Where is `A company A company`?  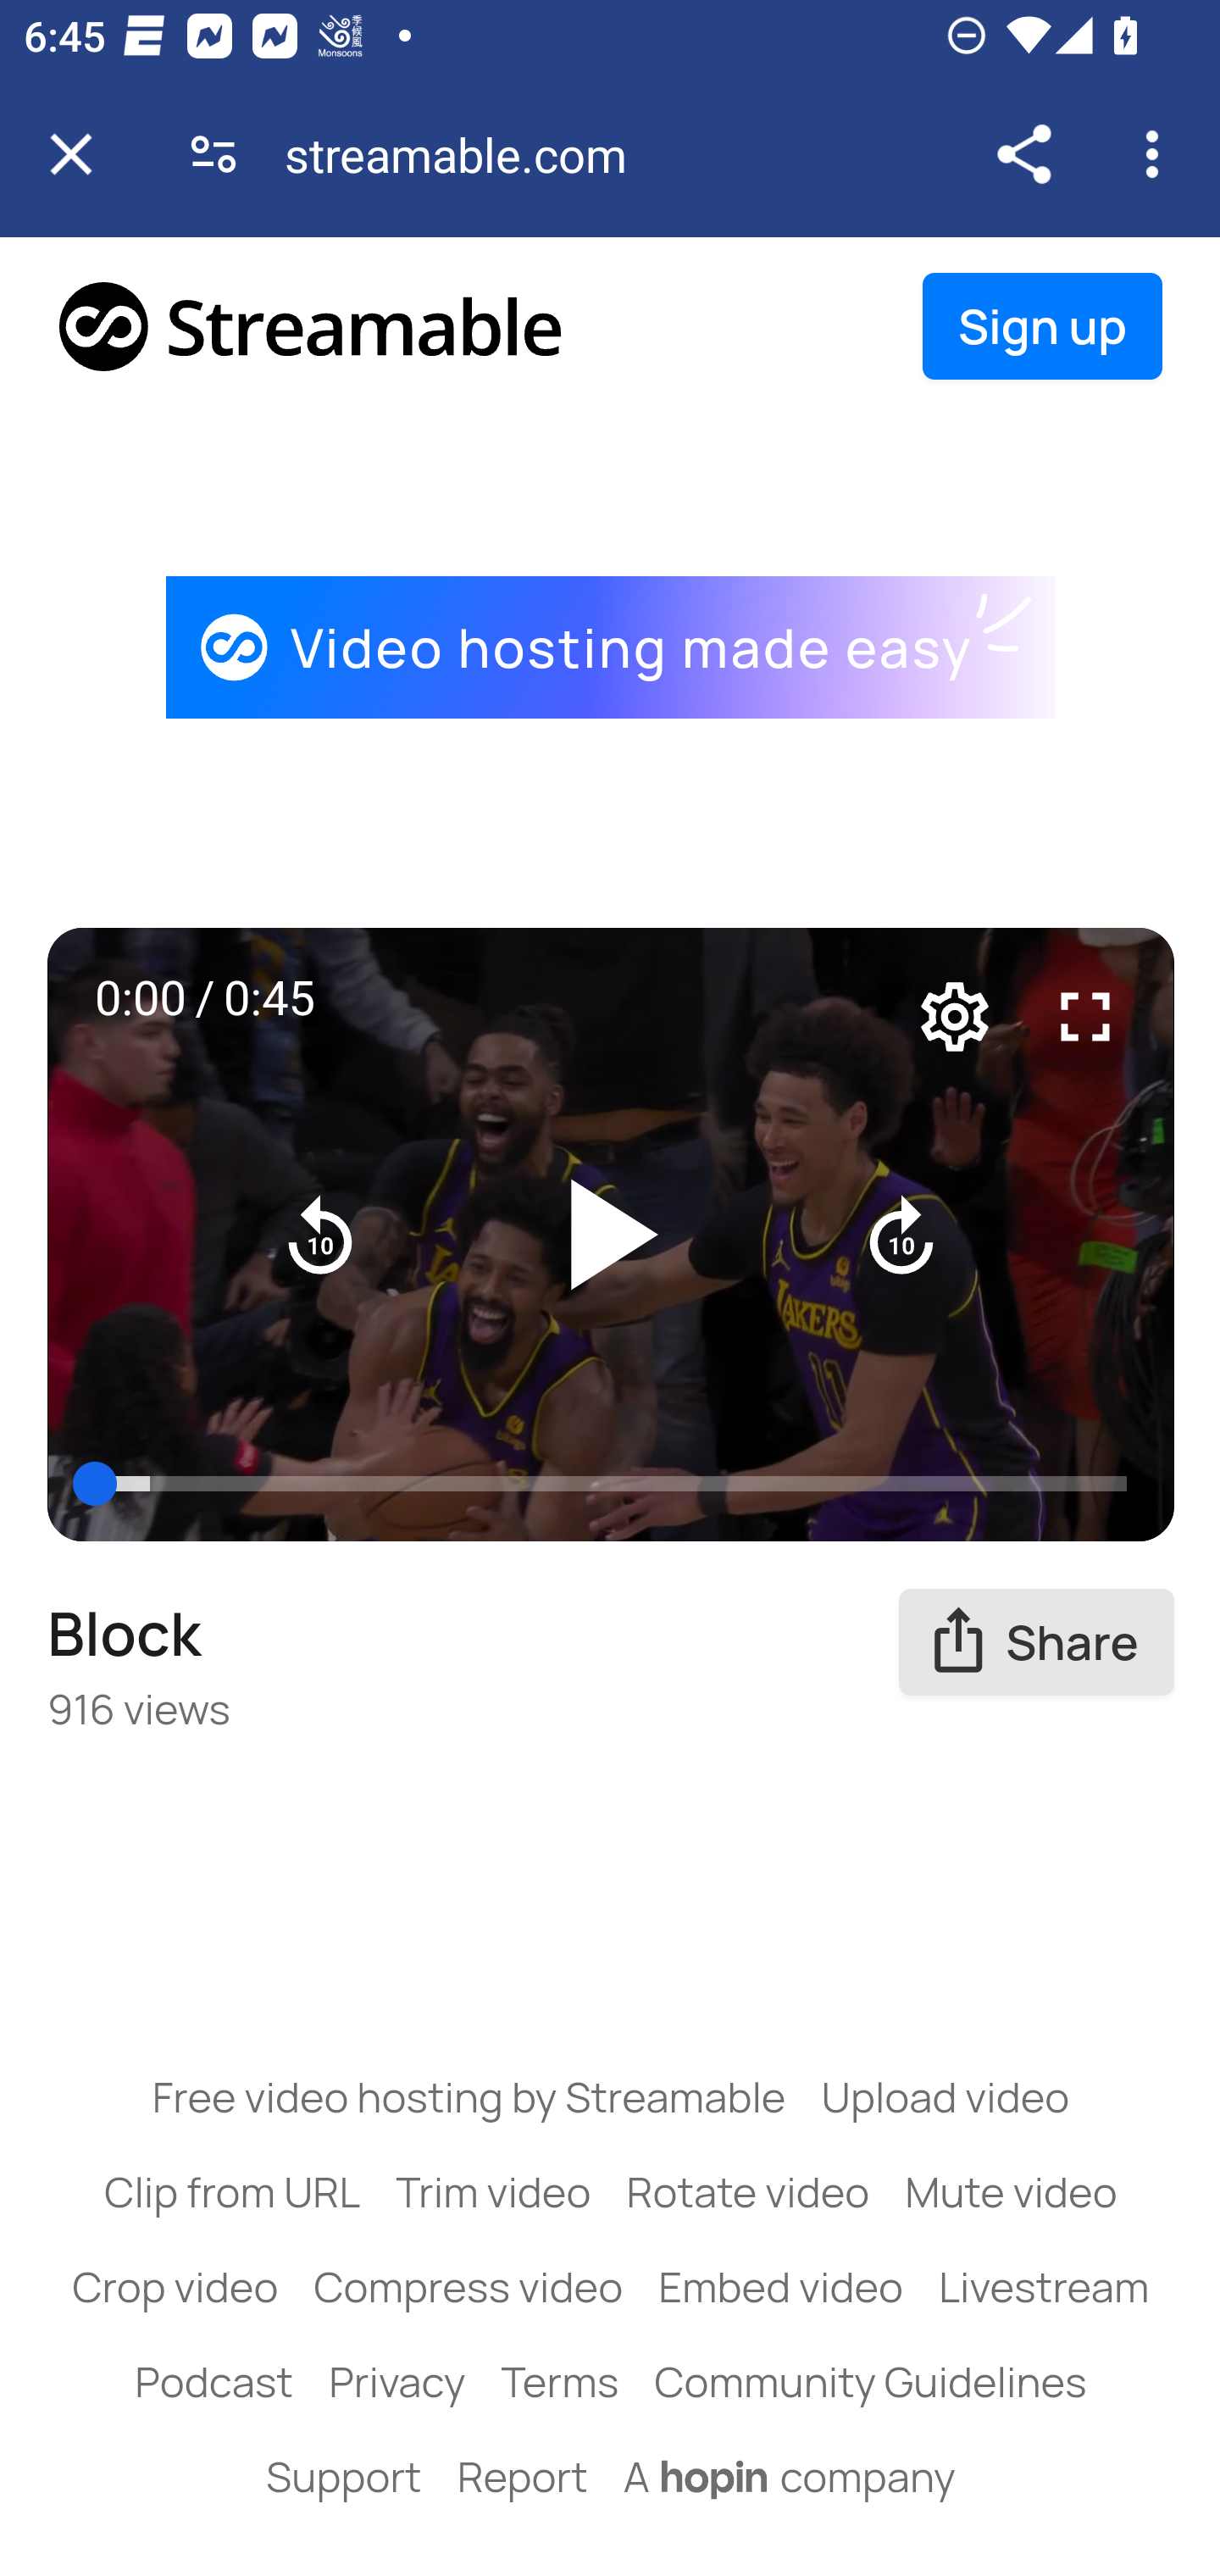 A company A company is located at coordinates (790, 2476).